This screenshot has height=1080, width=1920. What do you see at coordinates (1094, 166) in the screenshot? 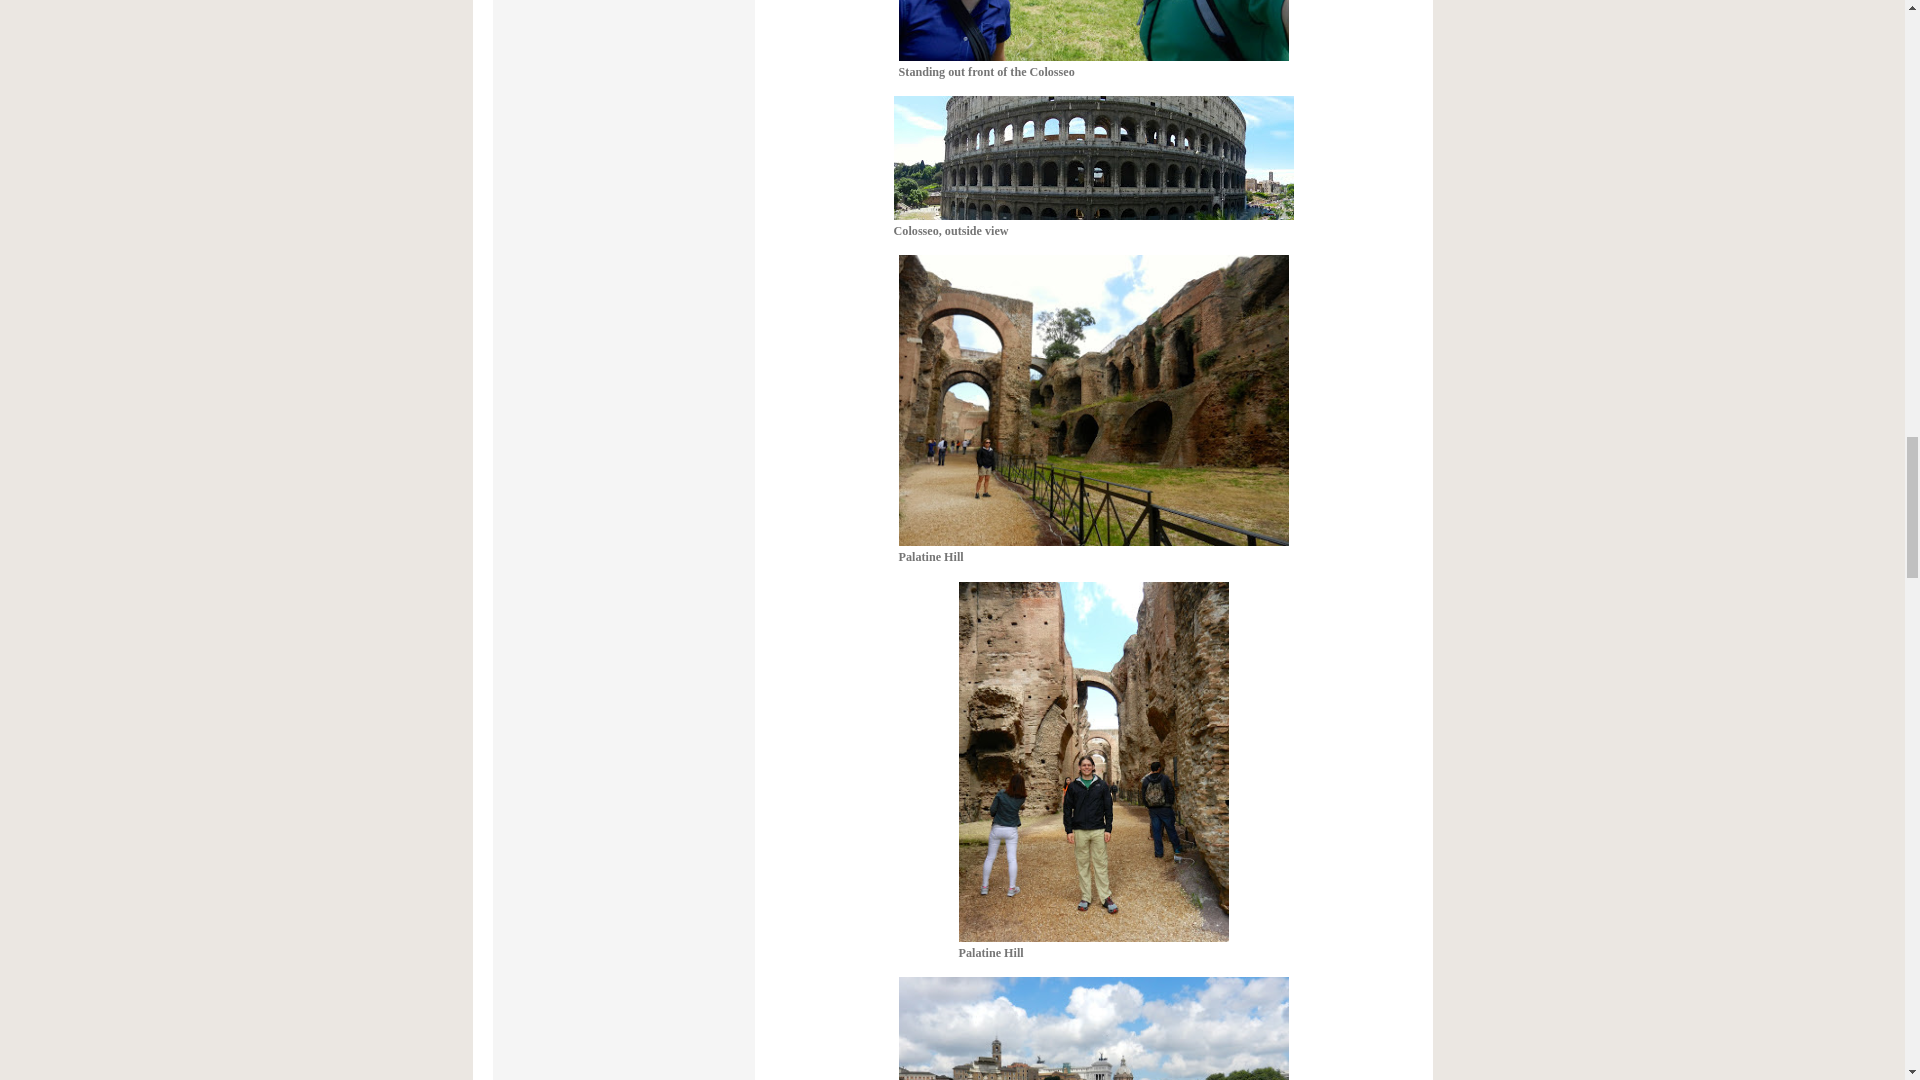
I see `Colosseo, outside view` at bounding box center [1094, 166].